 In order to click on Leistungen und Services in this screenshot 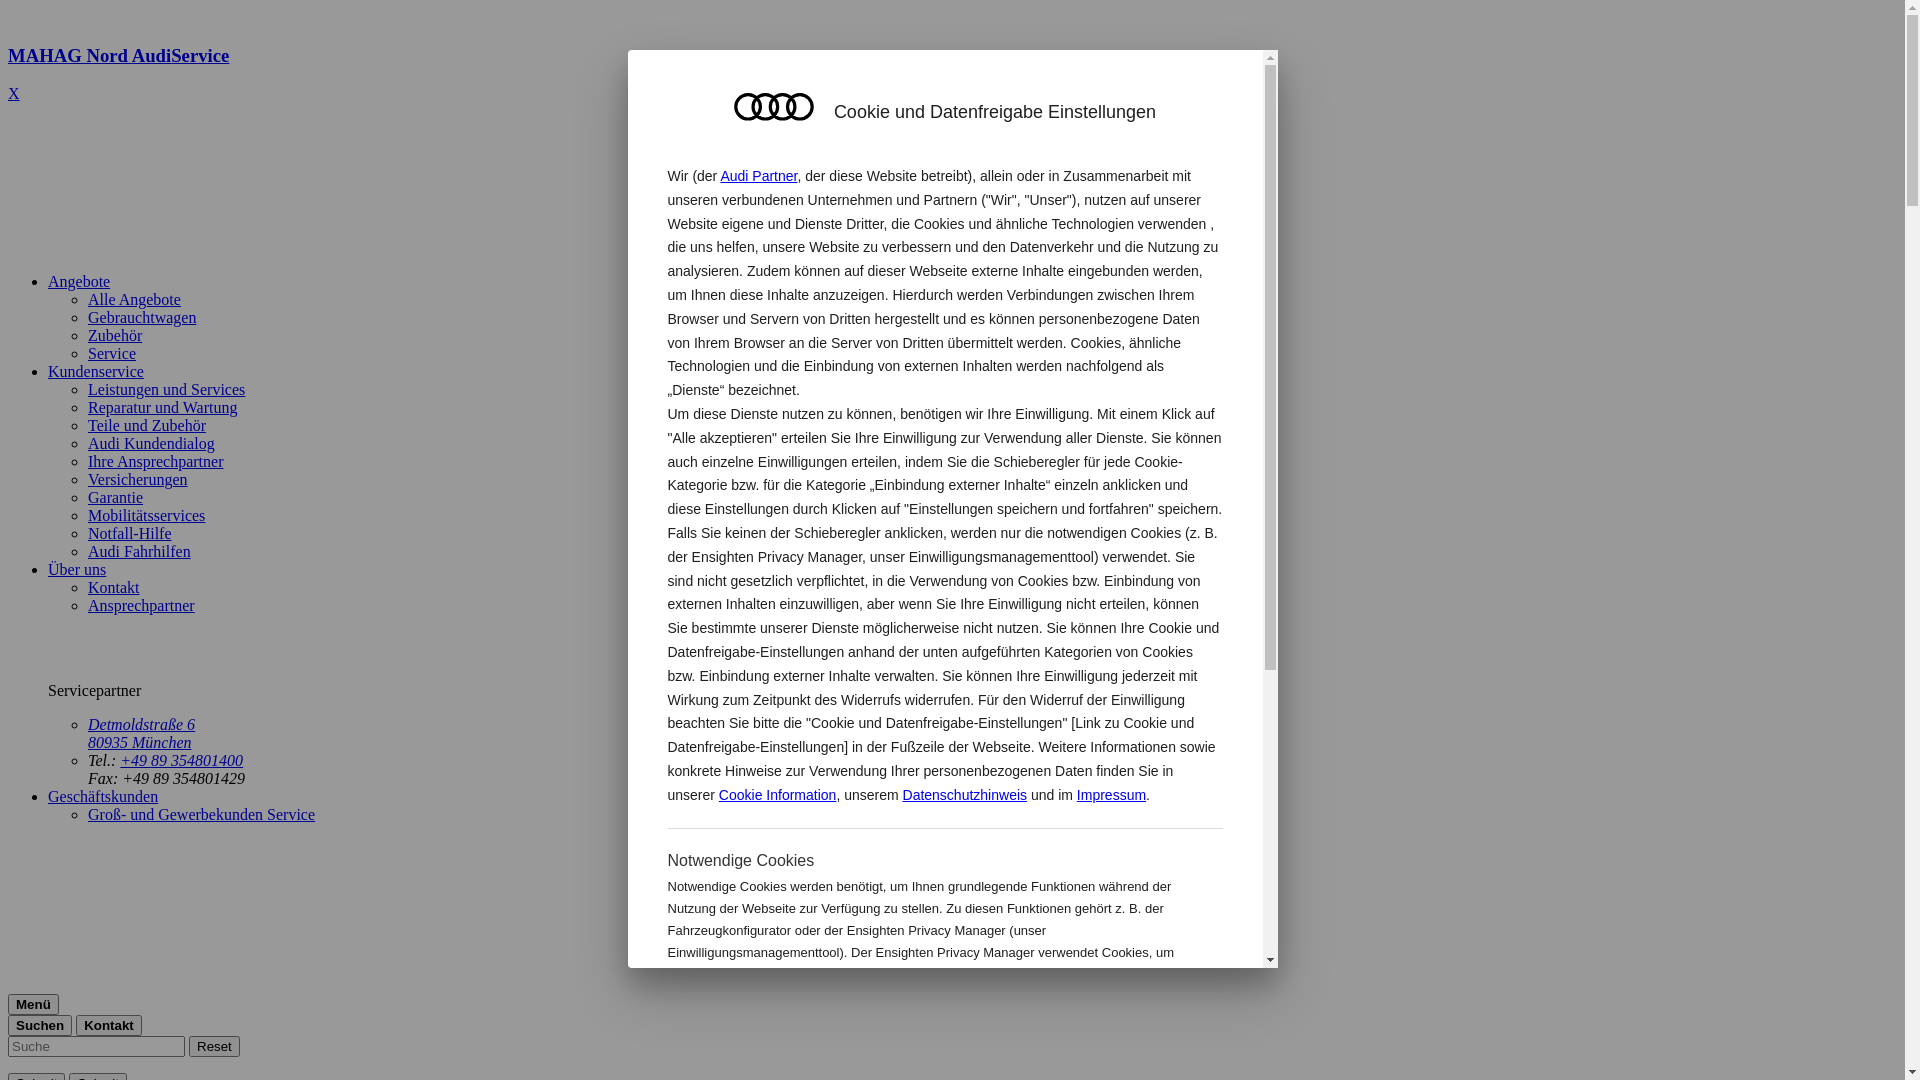, I will do `click(166, 390)`.